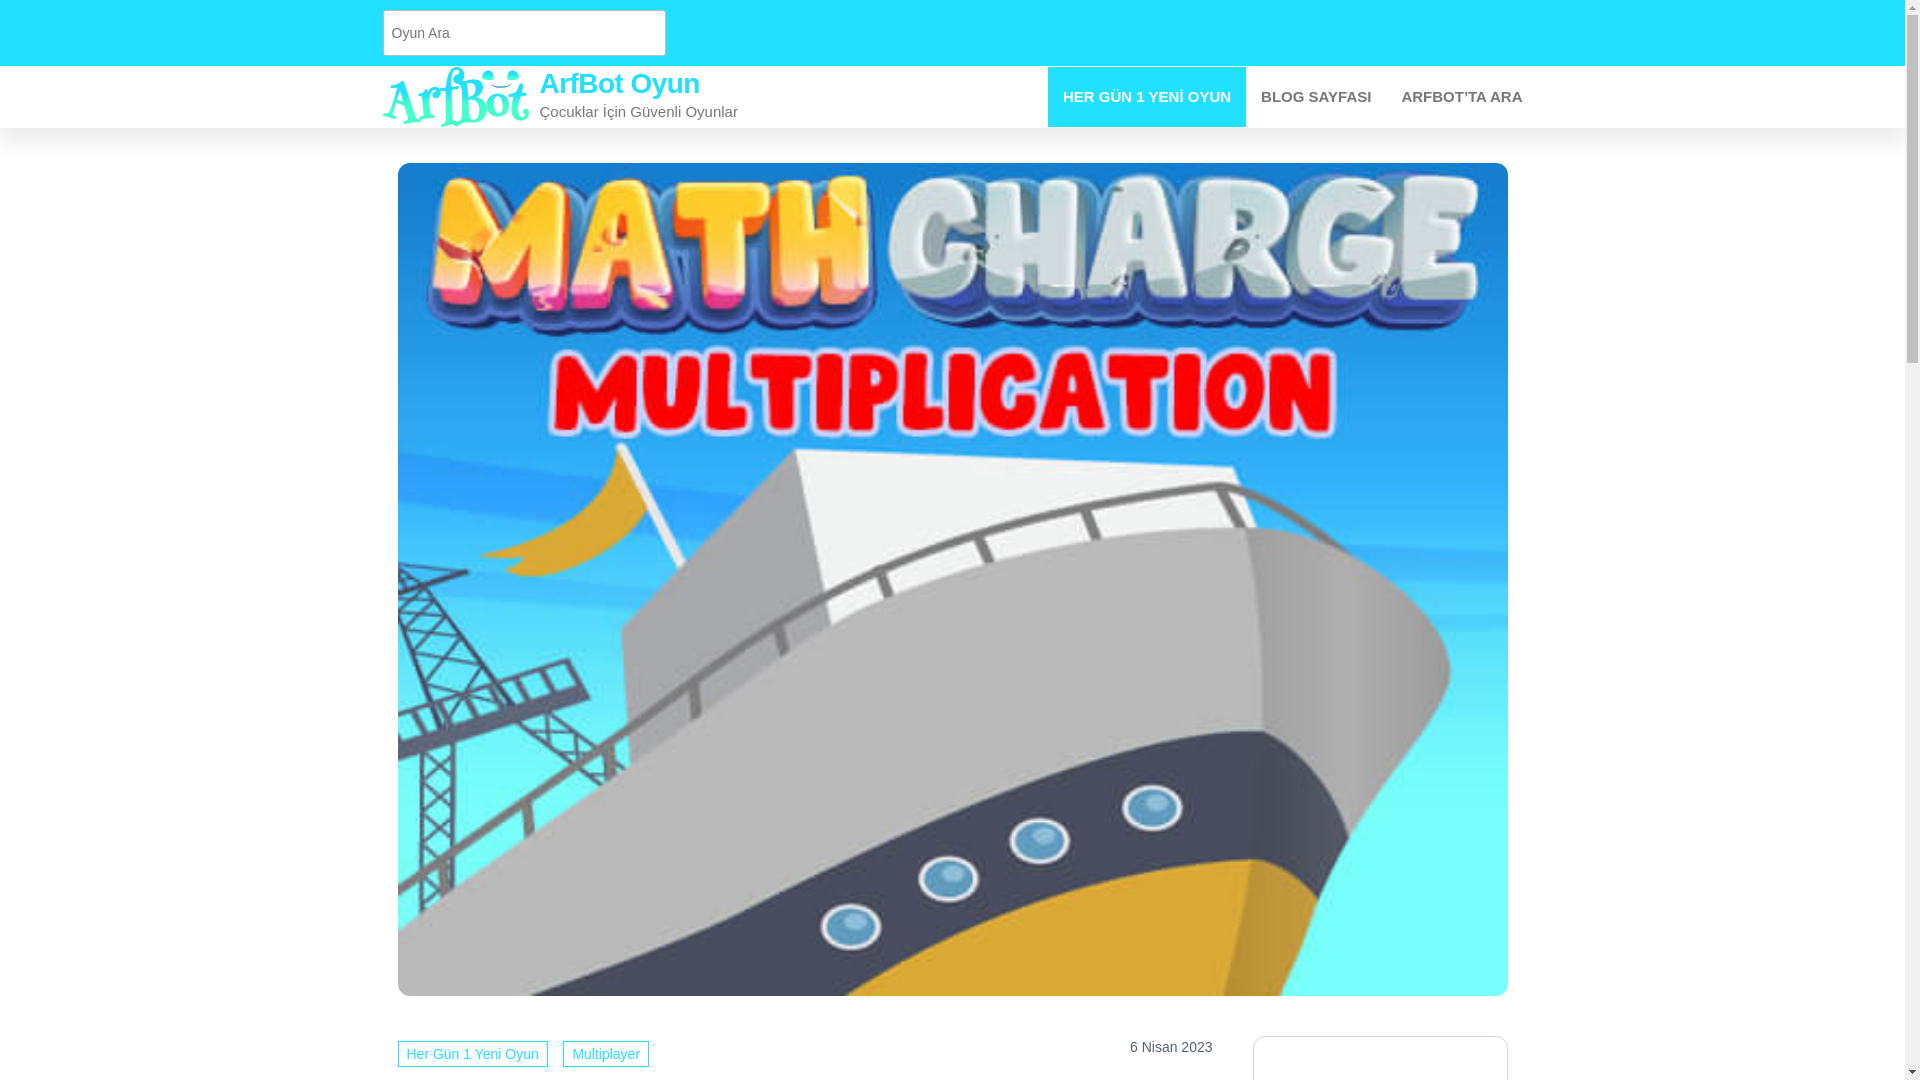 The image size is (1920, 1080). I want to click on ArfBot Oyun, so click(618, 84).